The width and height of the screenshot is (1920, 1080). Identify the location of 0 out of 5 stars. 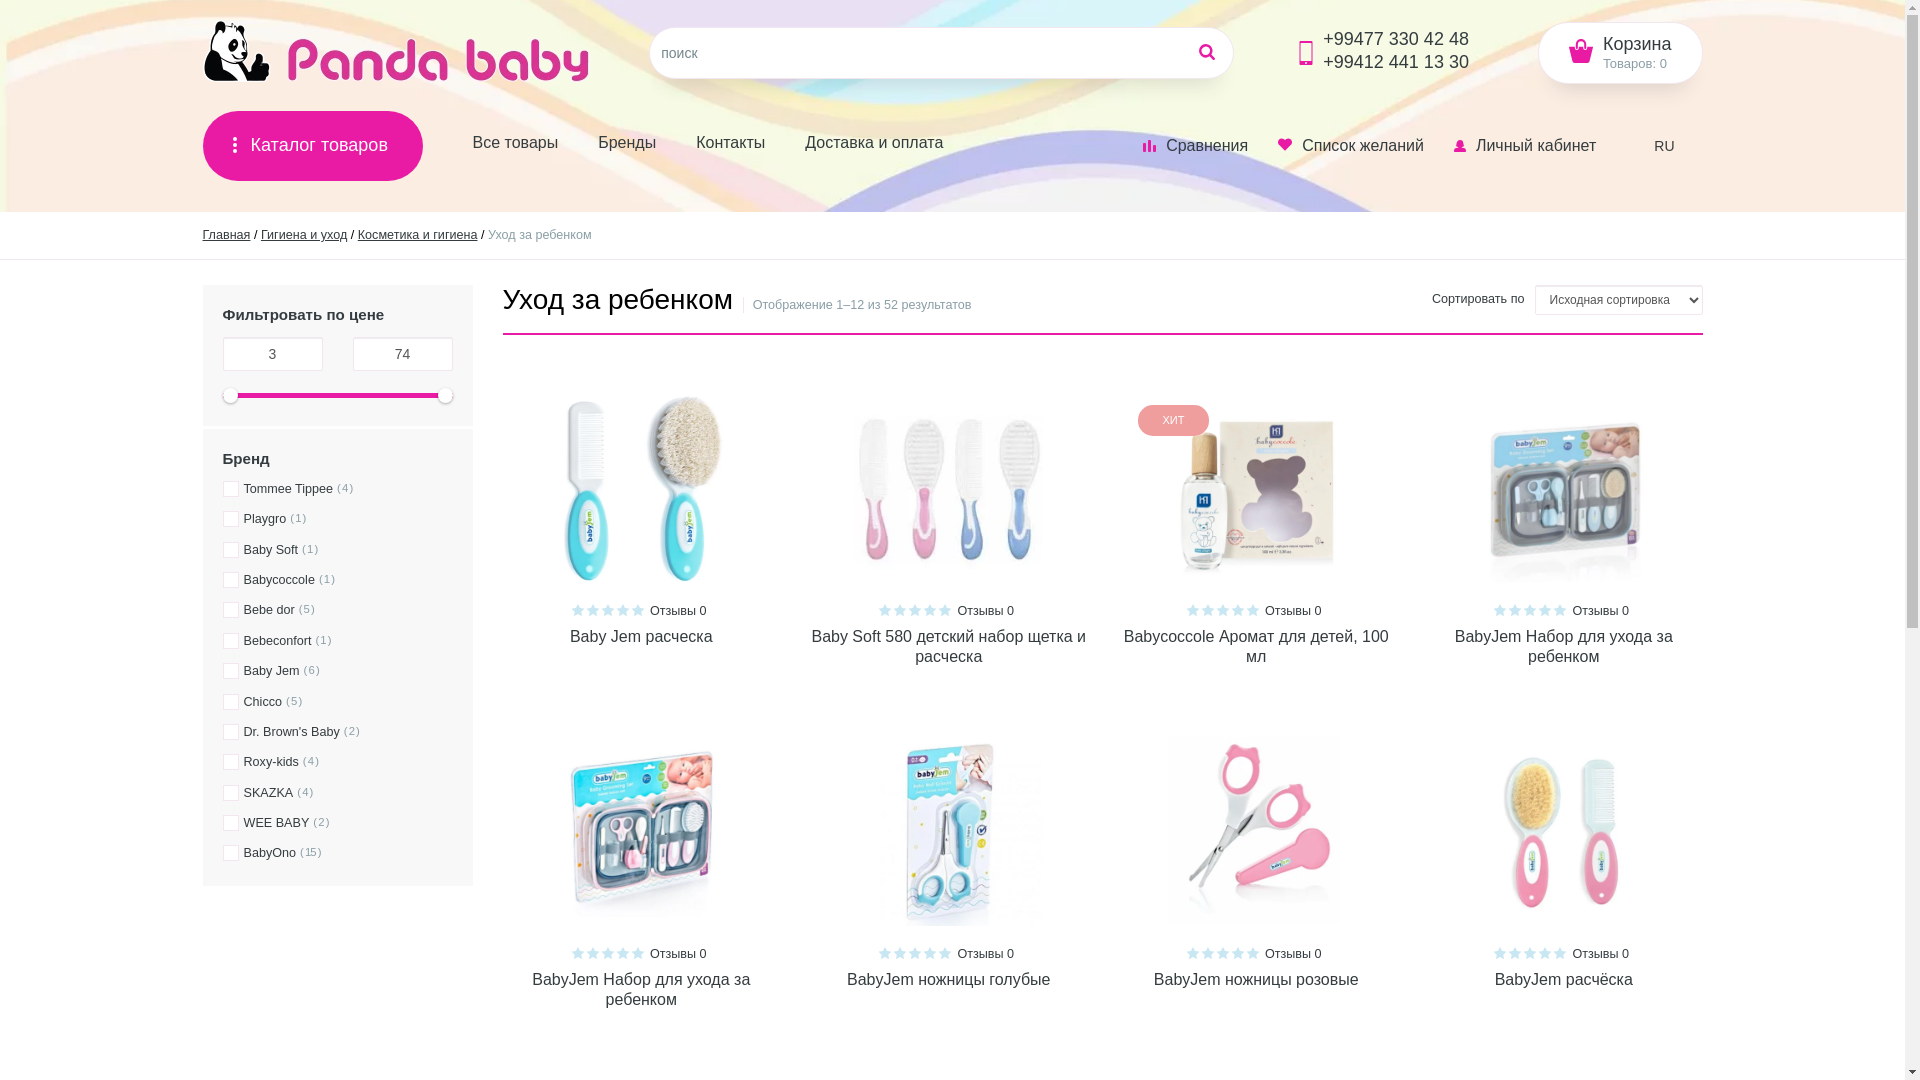
(930, 610).